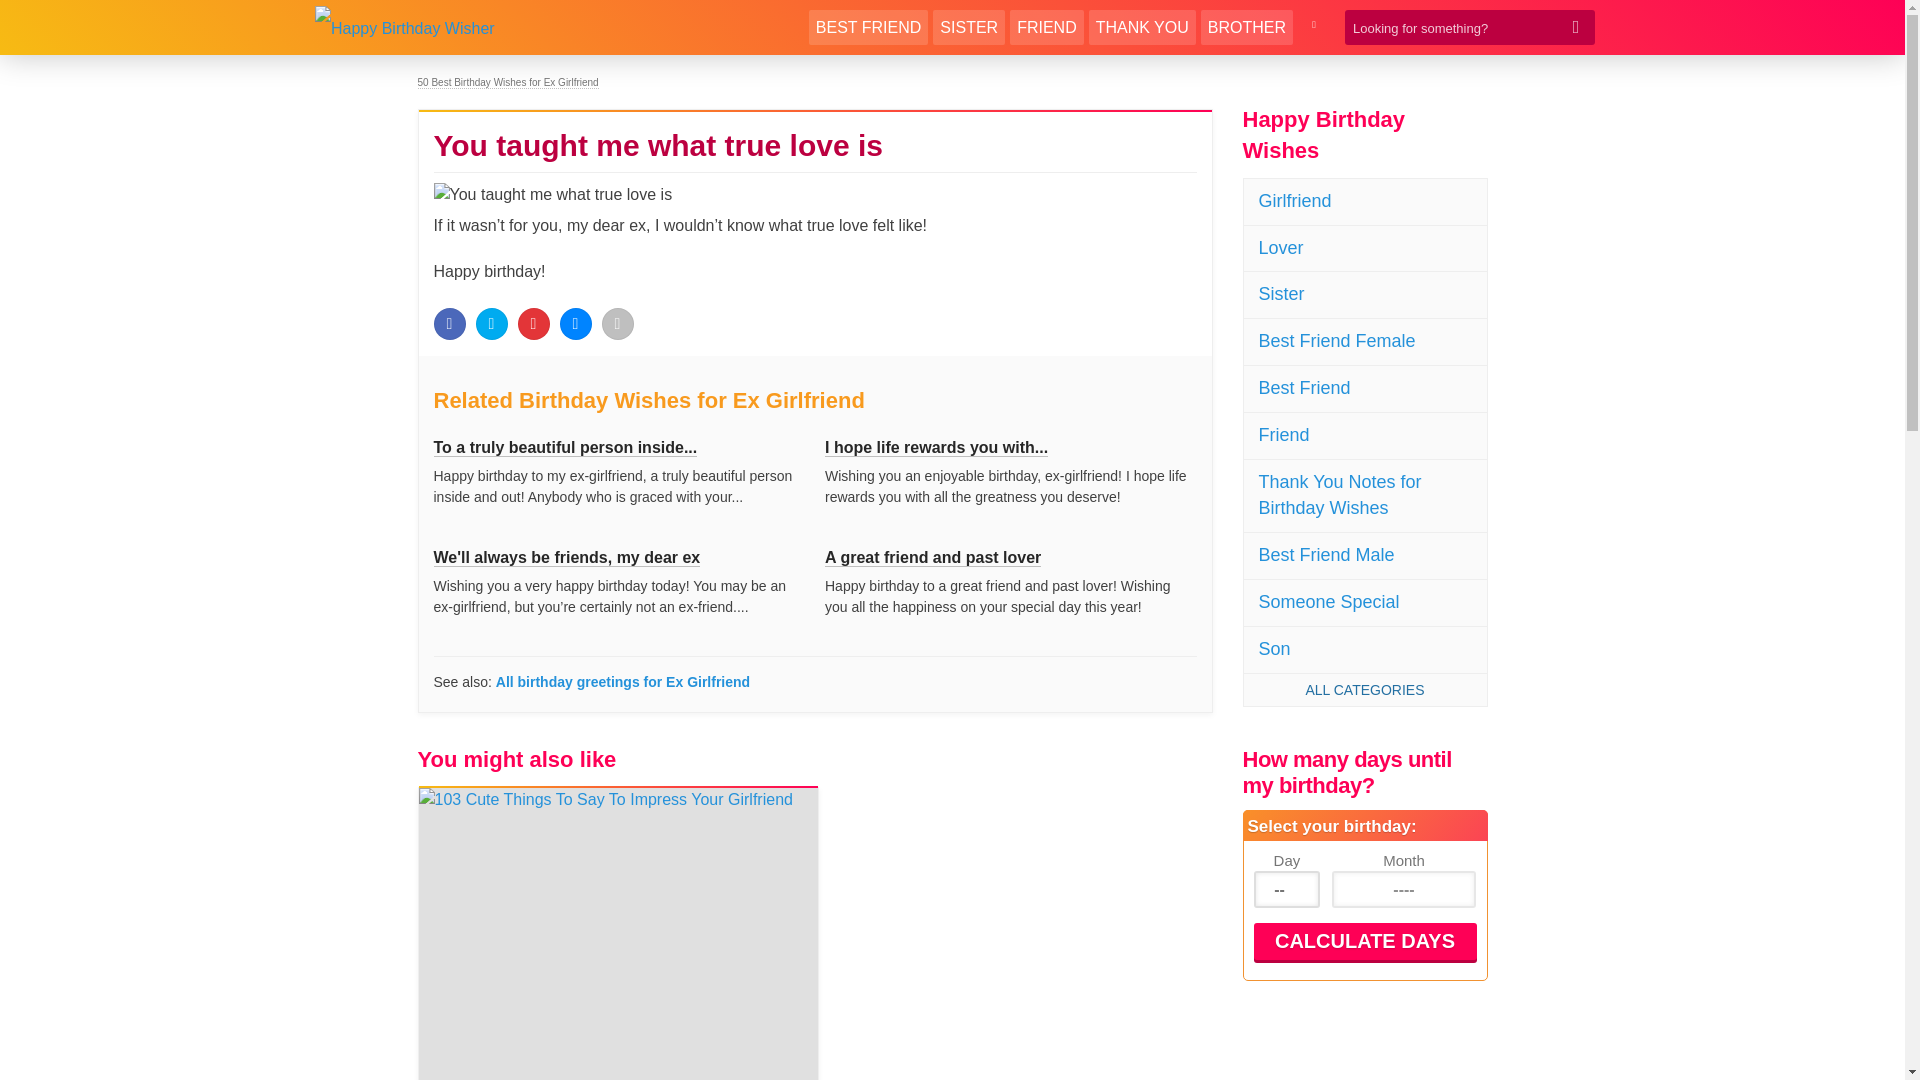 The width and height of the screenshot is (1920, 1080). What do you see at coordinates (566, 558) in the screenshot?
I see `We'll always be friends, my dear ex` at bounding box center [566, 558].